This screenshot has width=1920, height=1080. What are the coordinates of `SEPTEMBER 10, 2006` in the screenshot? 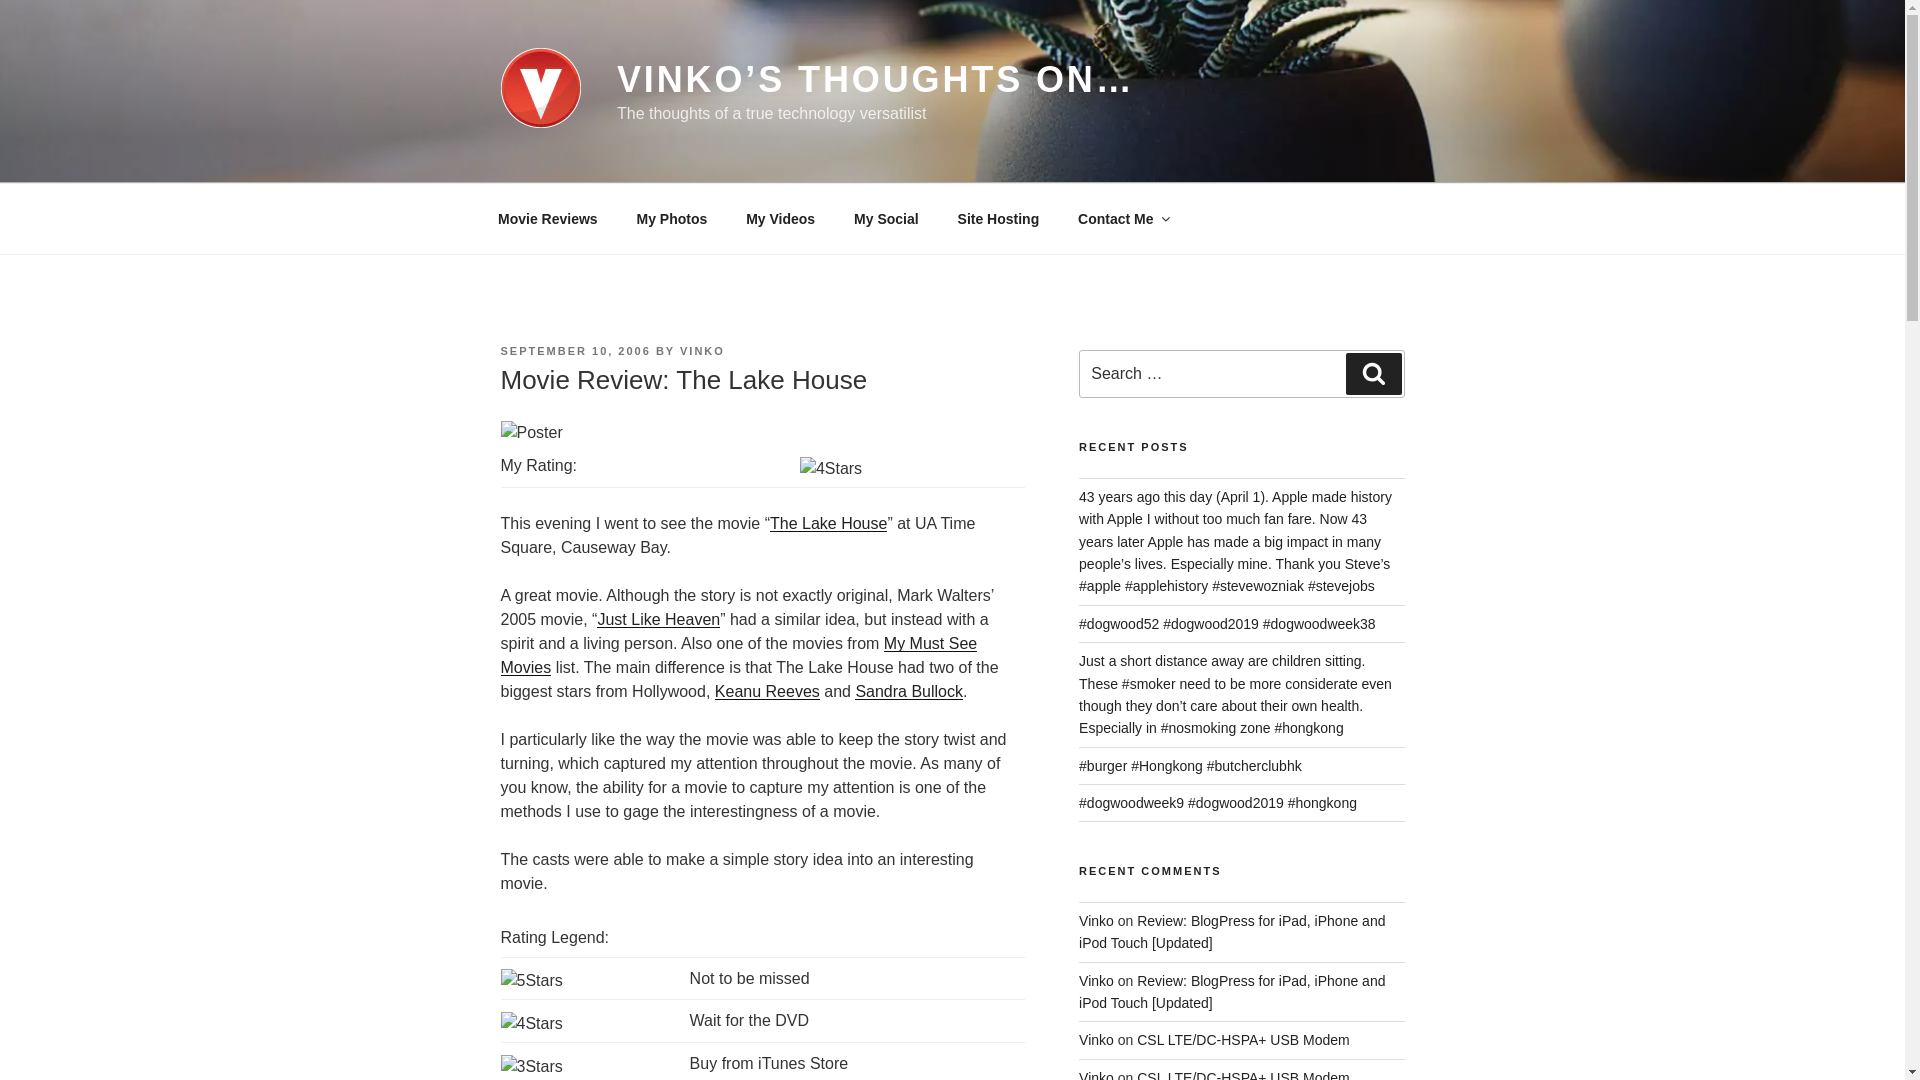 It's located at (574, 350).